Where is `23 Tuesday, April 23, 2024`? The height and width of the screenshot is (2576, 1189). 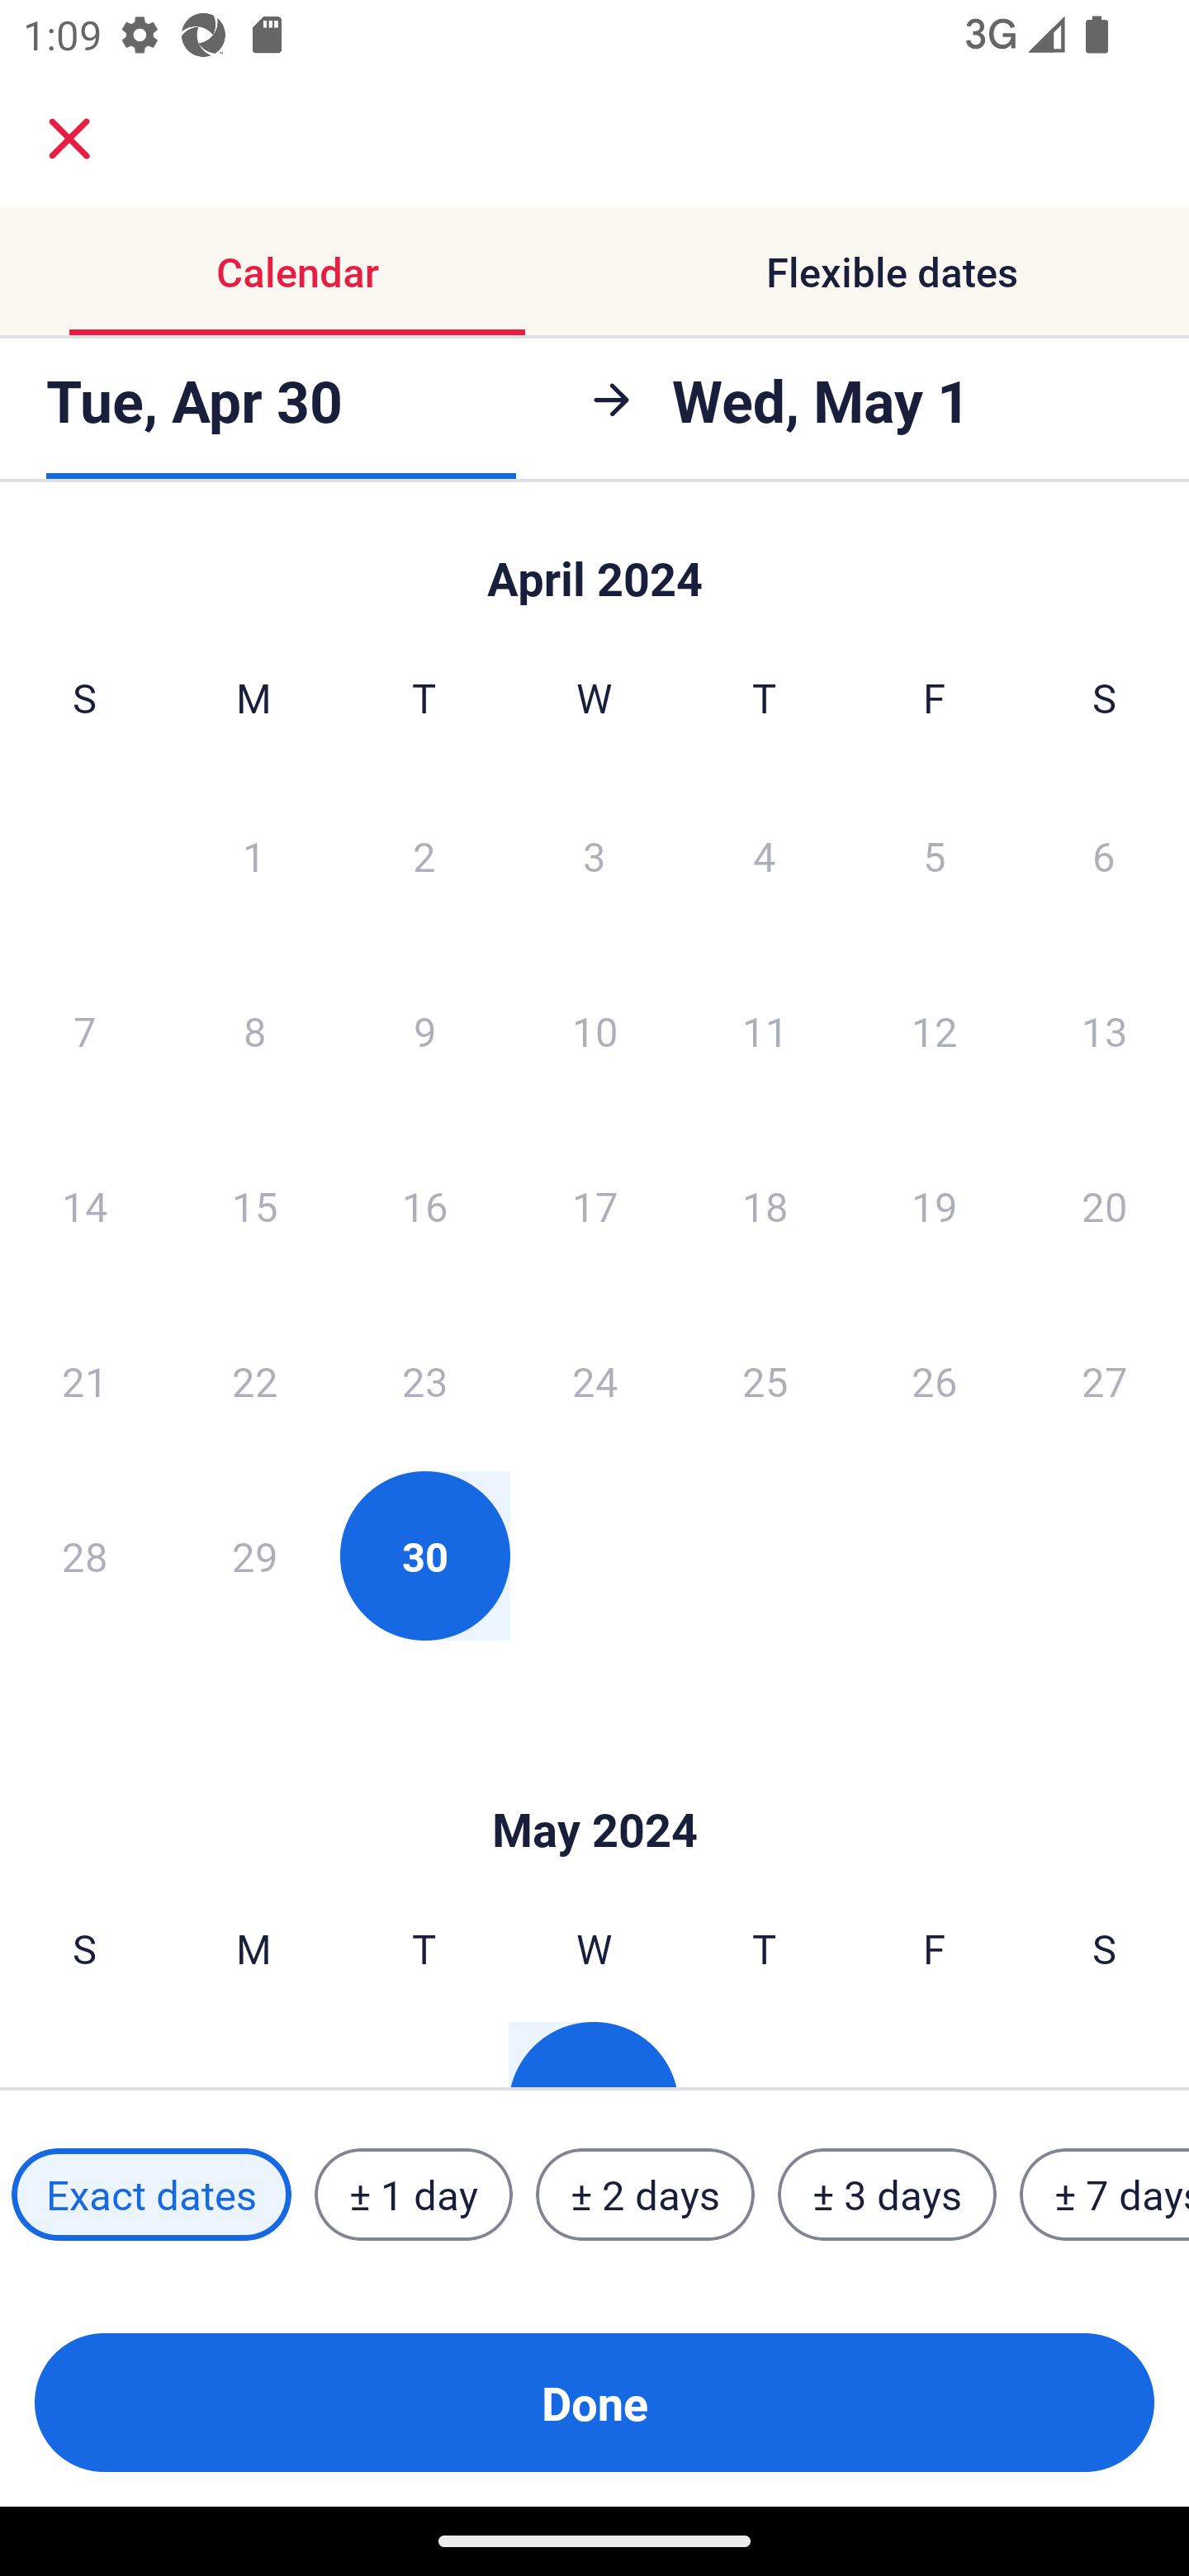 23 Tuesday, April 23, 2024 is located at coordinates (424, 1380).